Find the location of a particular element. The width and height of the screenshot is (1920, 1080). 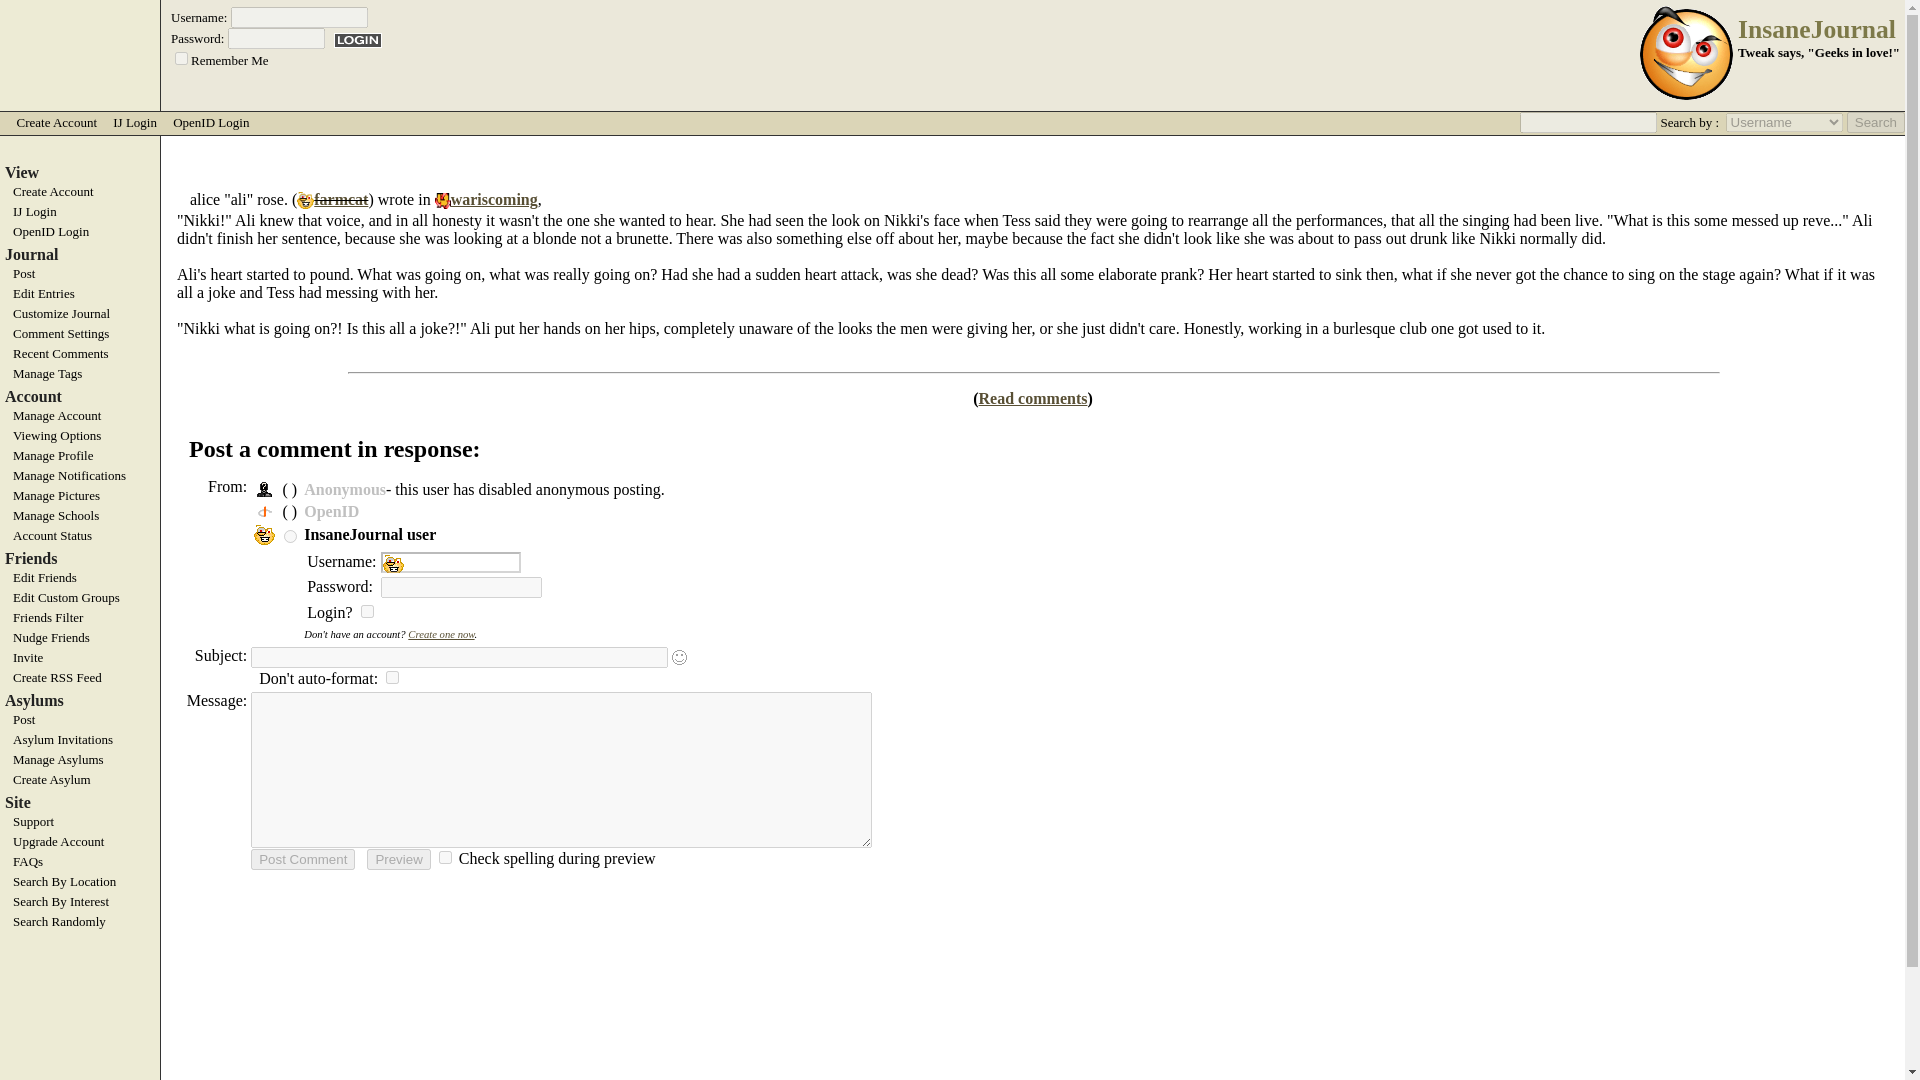

1 is located at coordinates (445, 856).